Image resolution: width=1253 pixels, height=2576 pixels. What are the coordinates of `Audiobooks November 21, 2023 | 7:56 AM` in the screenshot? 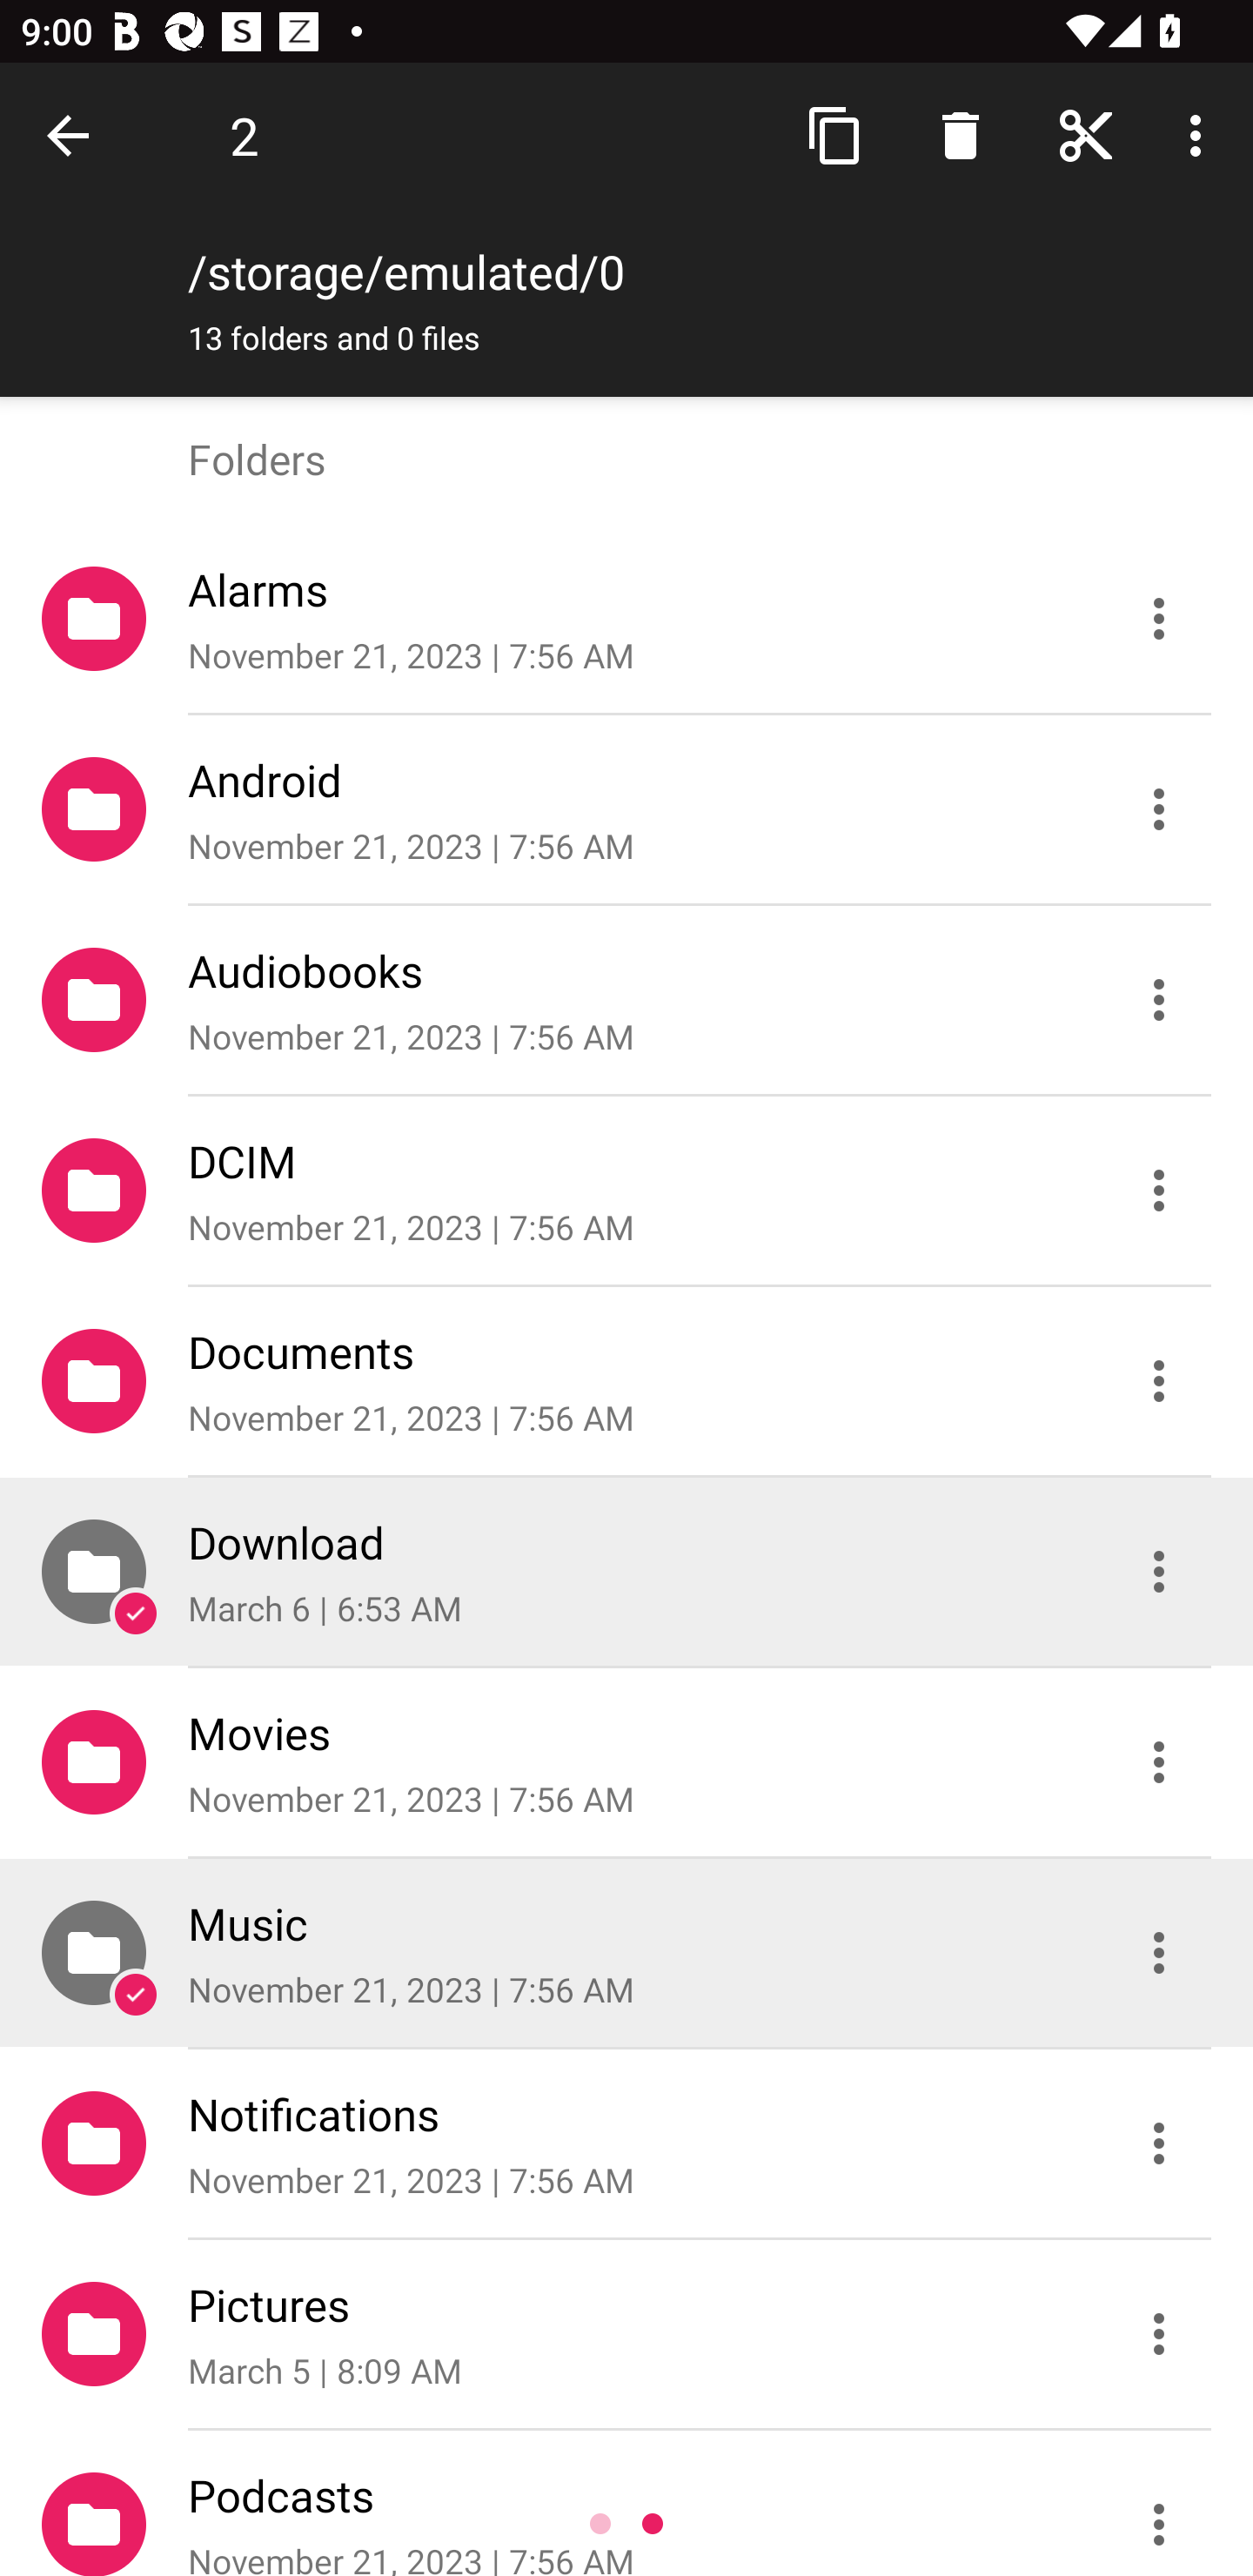 It's located at (626, 1001).